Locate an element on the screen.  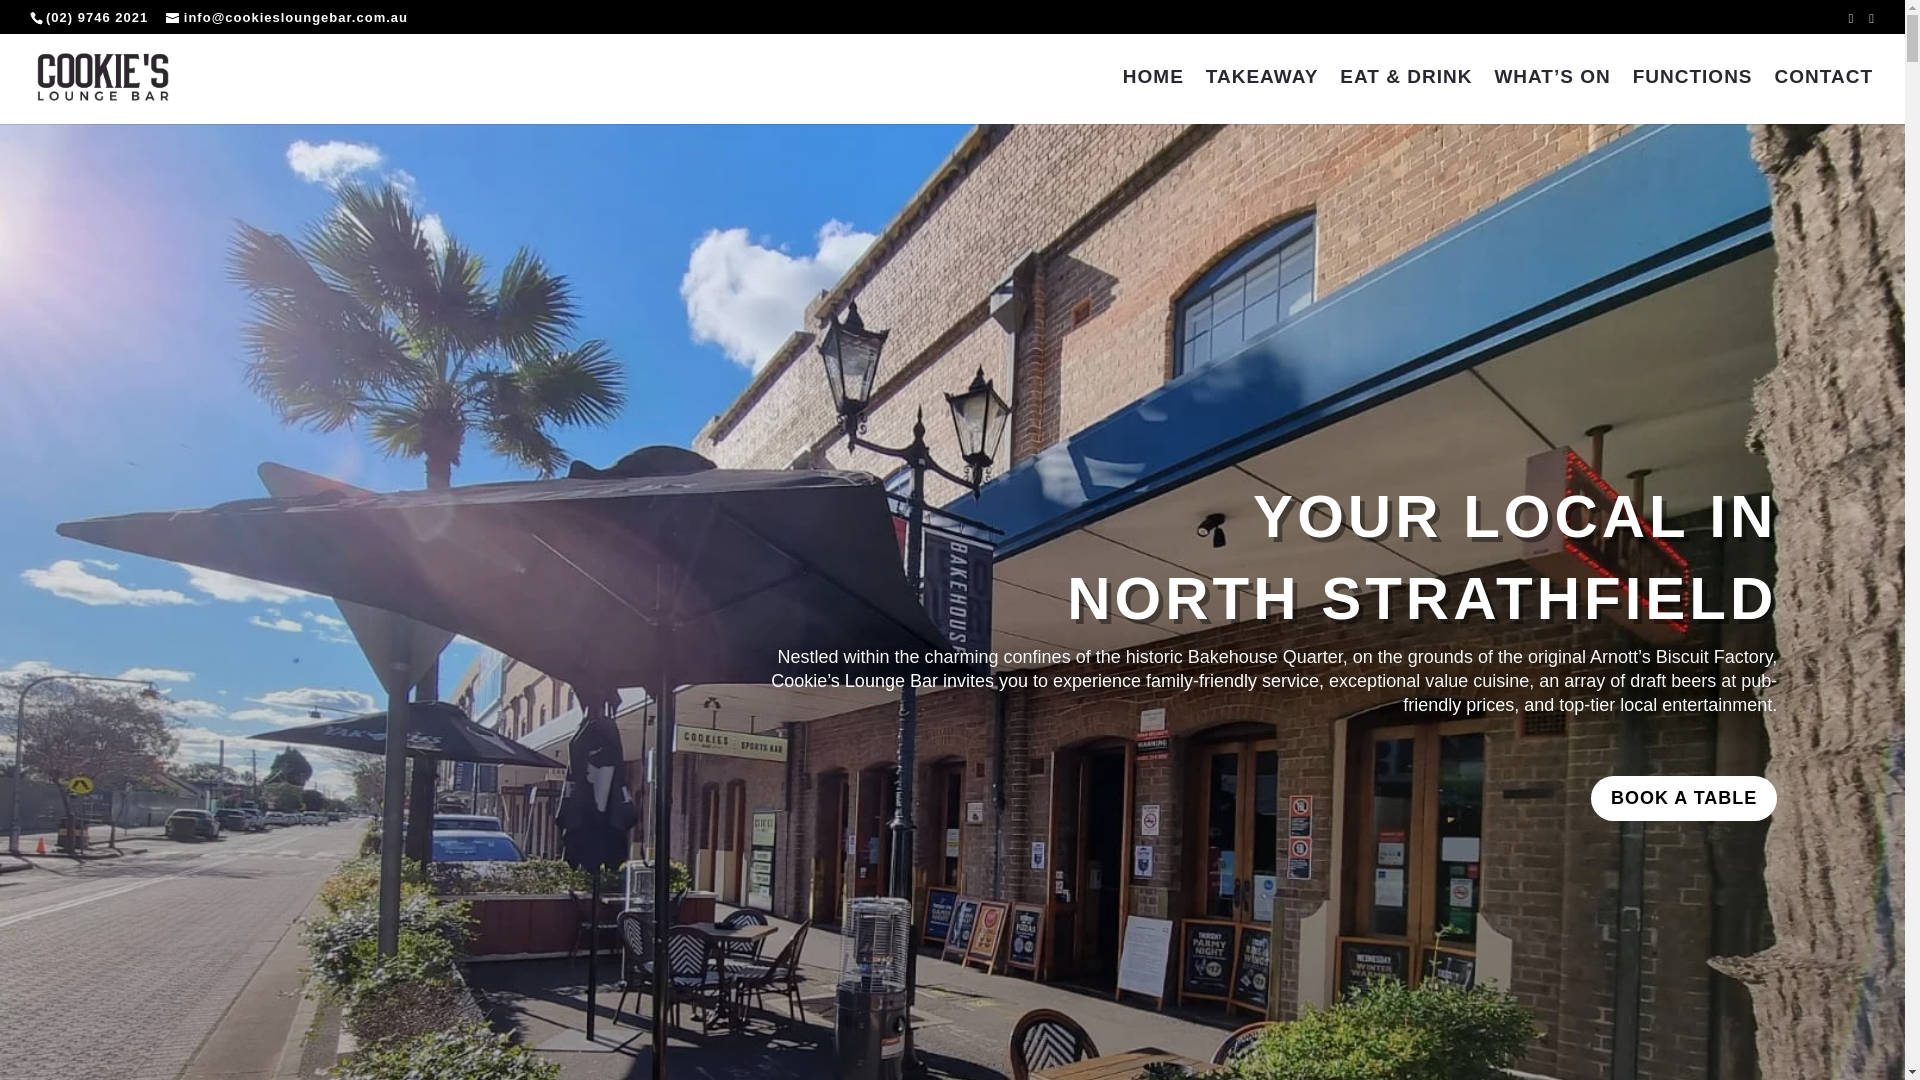
info@cookiesloungebar.com.au is located at coordinates (287, 18).